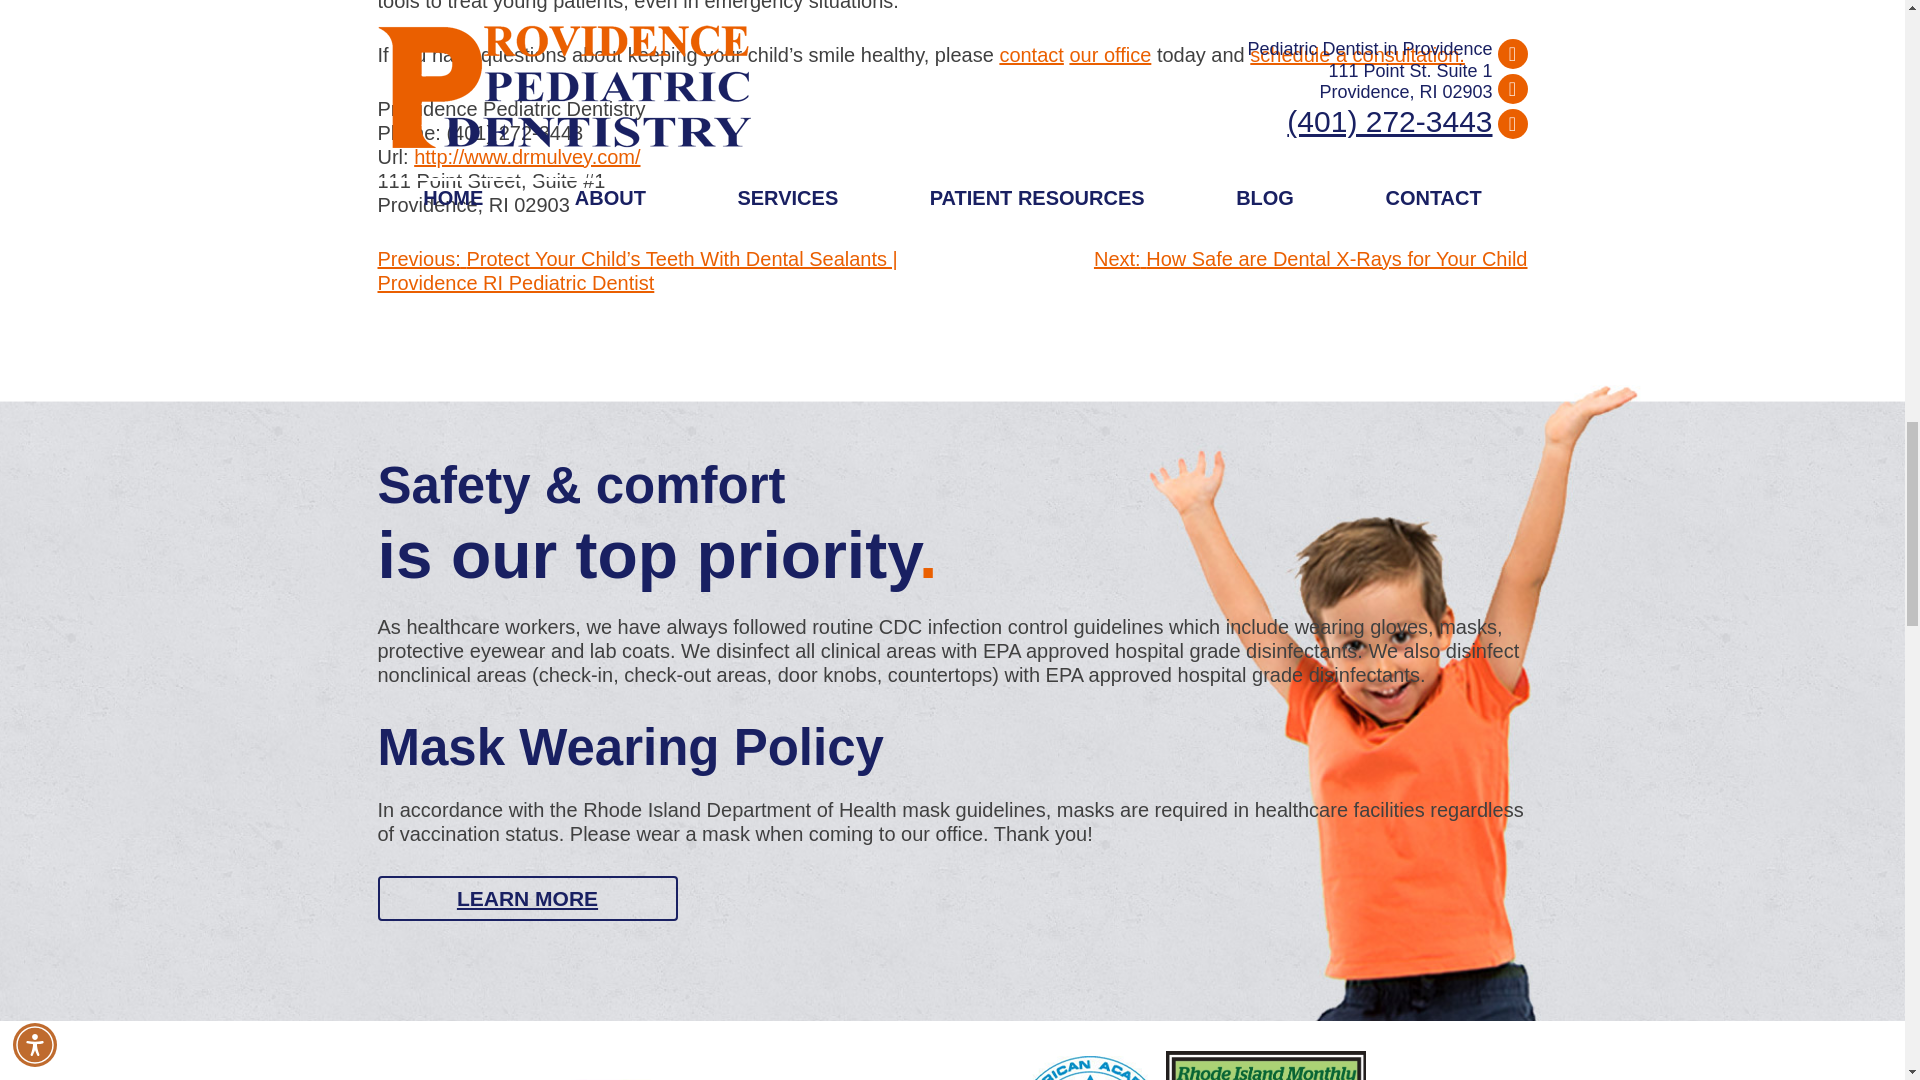 The height and width of the screenshot is (1080, 1920). I want to click on Next: How Safe are Dental X-Rays for Your Child, so click(1311, 259).